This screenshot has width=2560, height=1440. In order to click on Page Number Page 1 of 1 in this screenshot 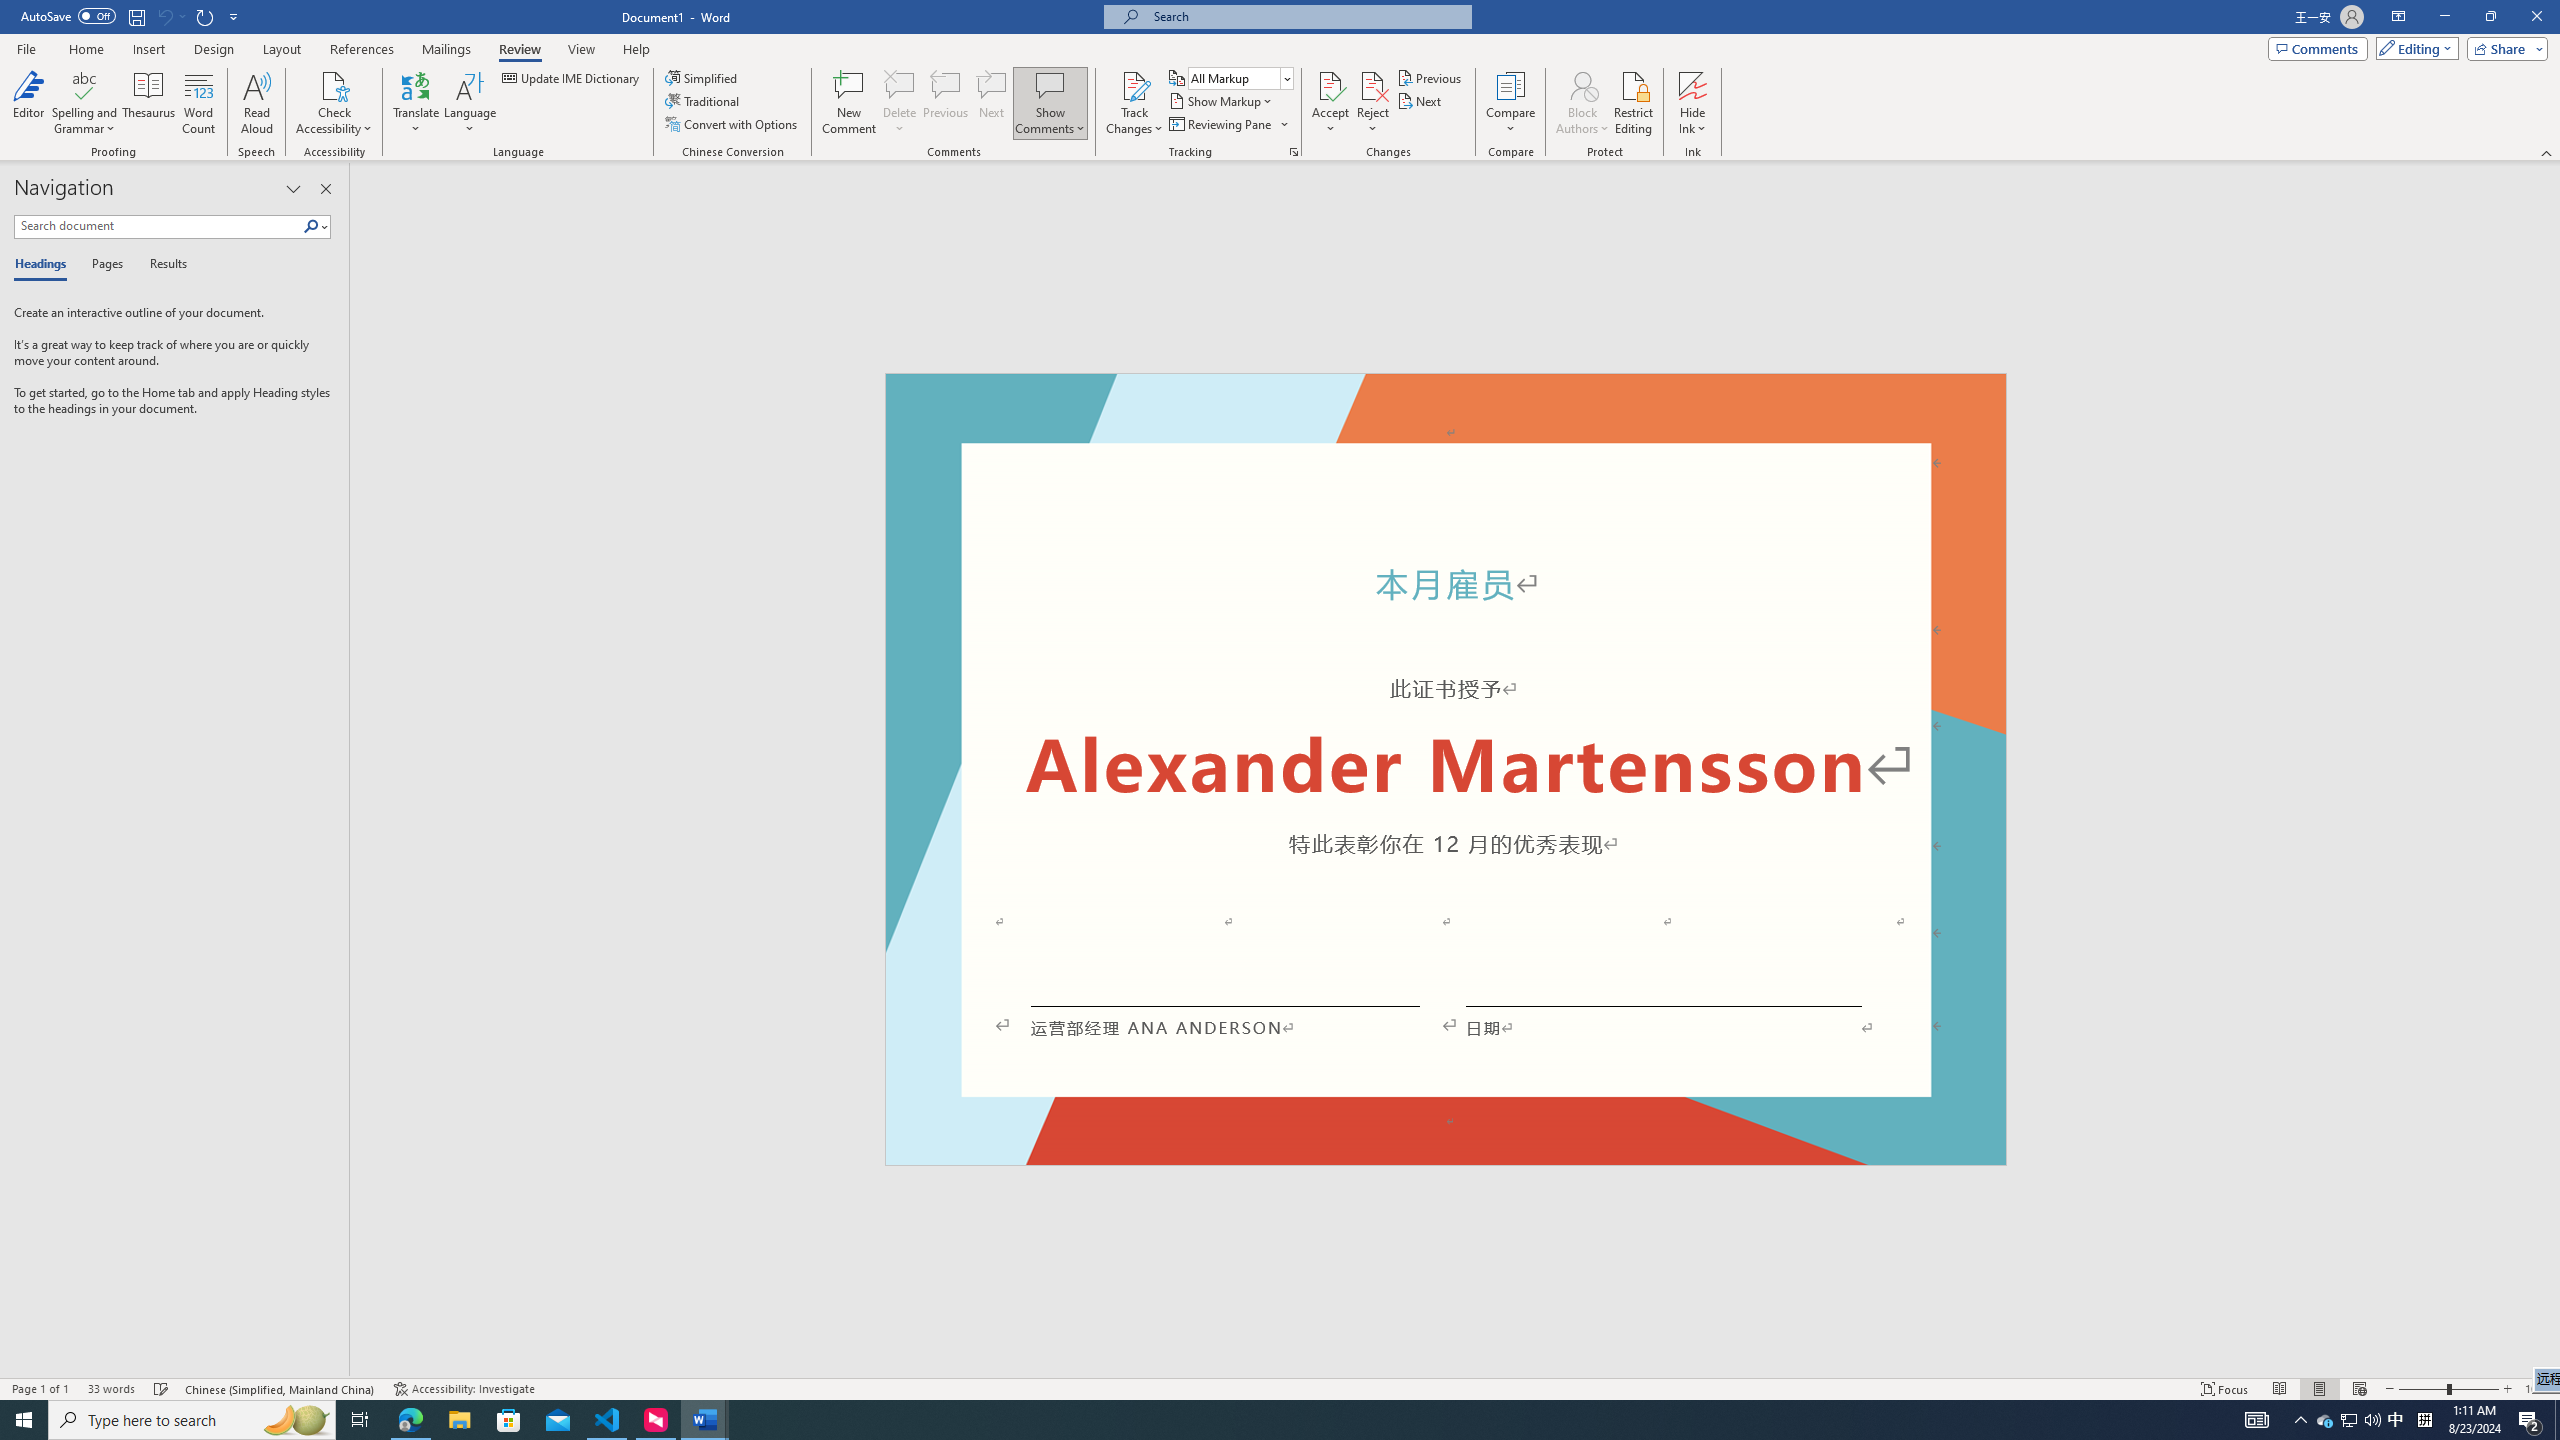, I will do `click(40, 1389)`.